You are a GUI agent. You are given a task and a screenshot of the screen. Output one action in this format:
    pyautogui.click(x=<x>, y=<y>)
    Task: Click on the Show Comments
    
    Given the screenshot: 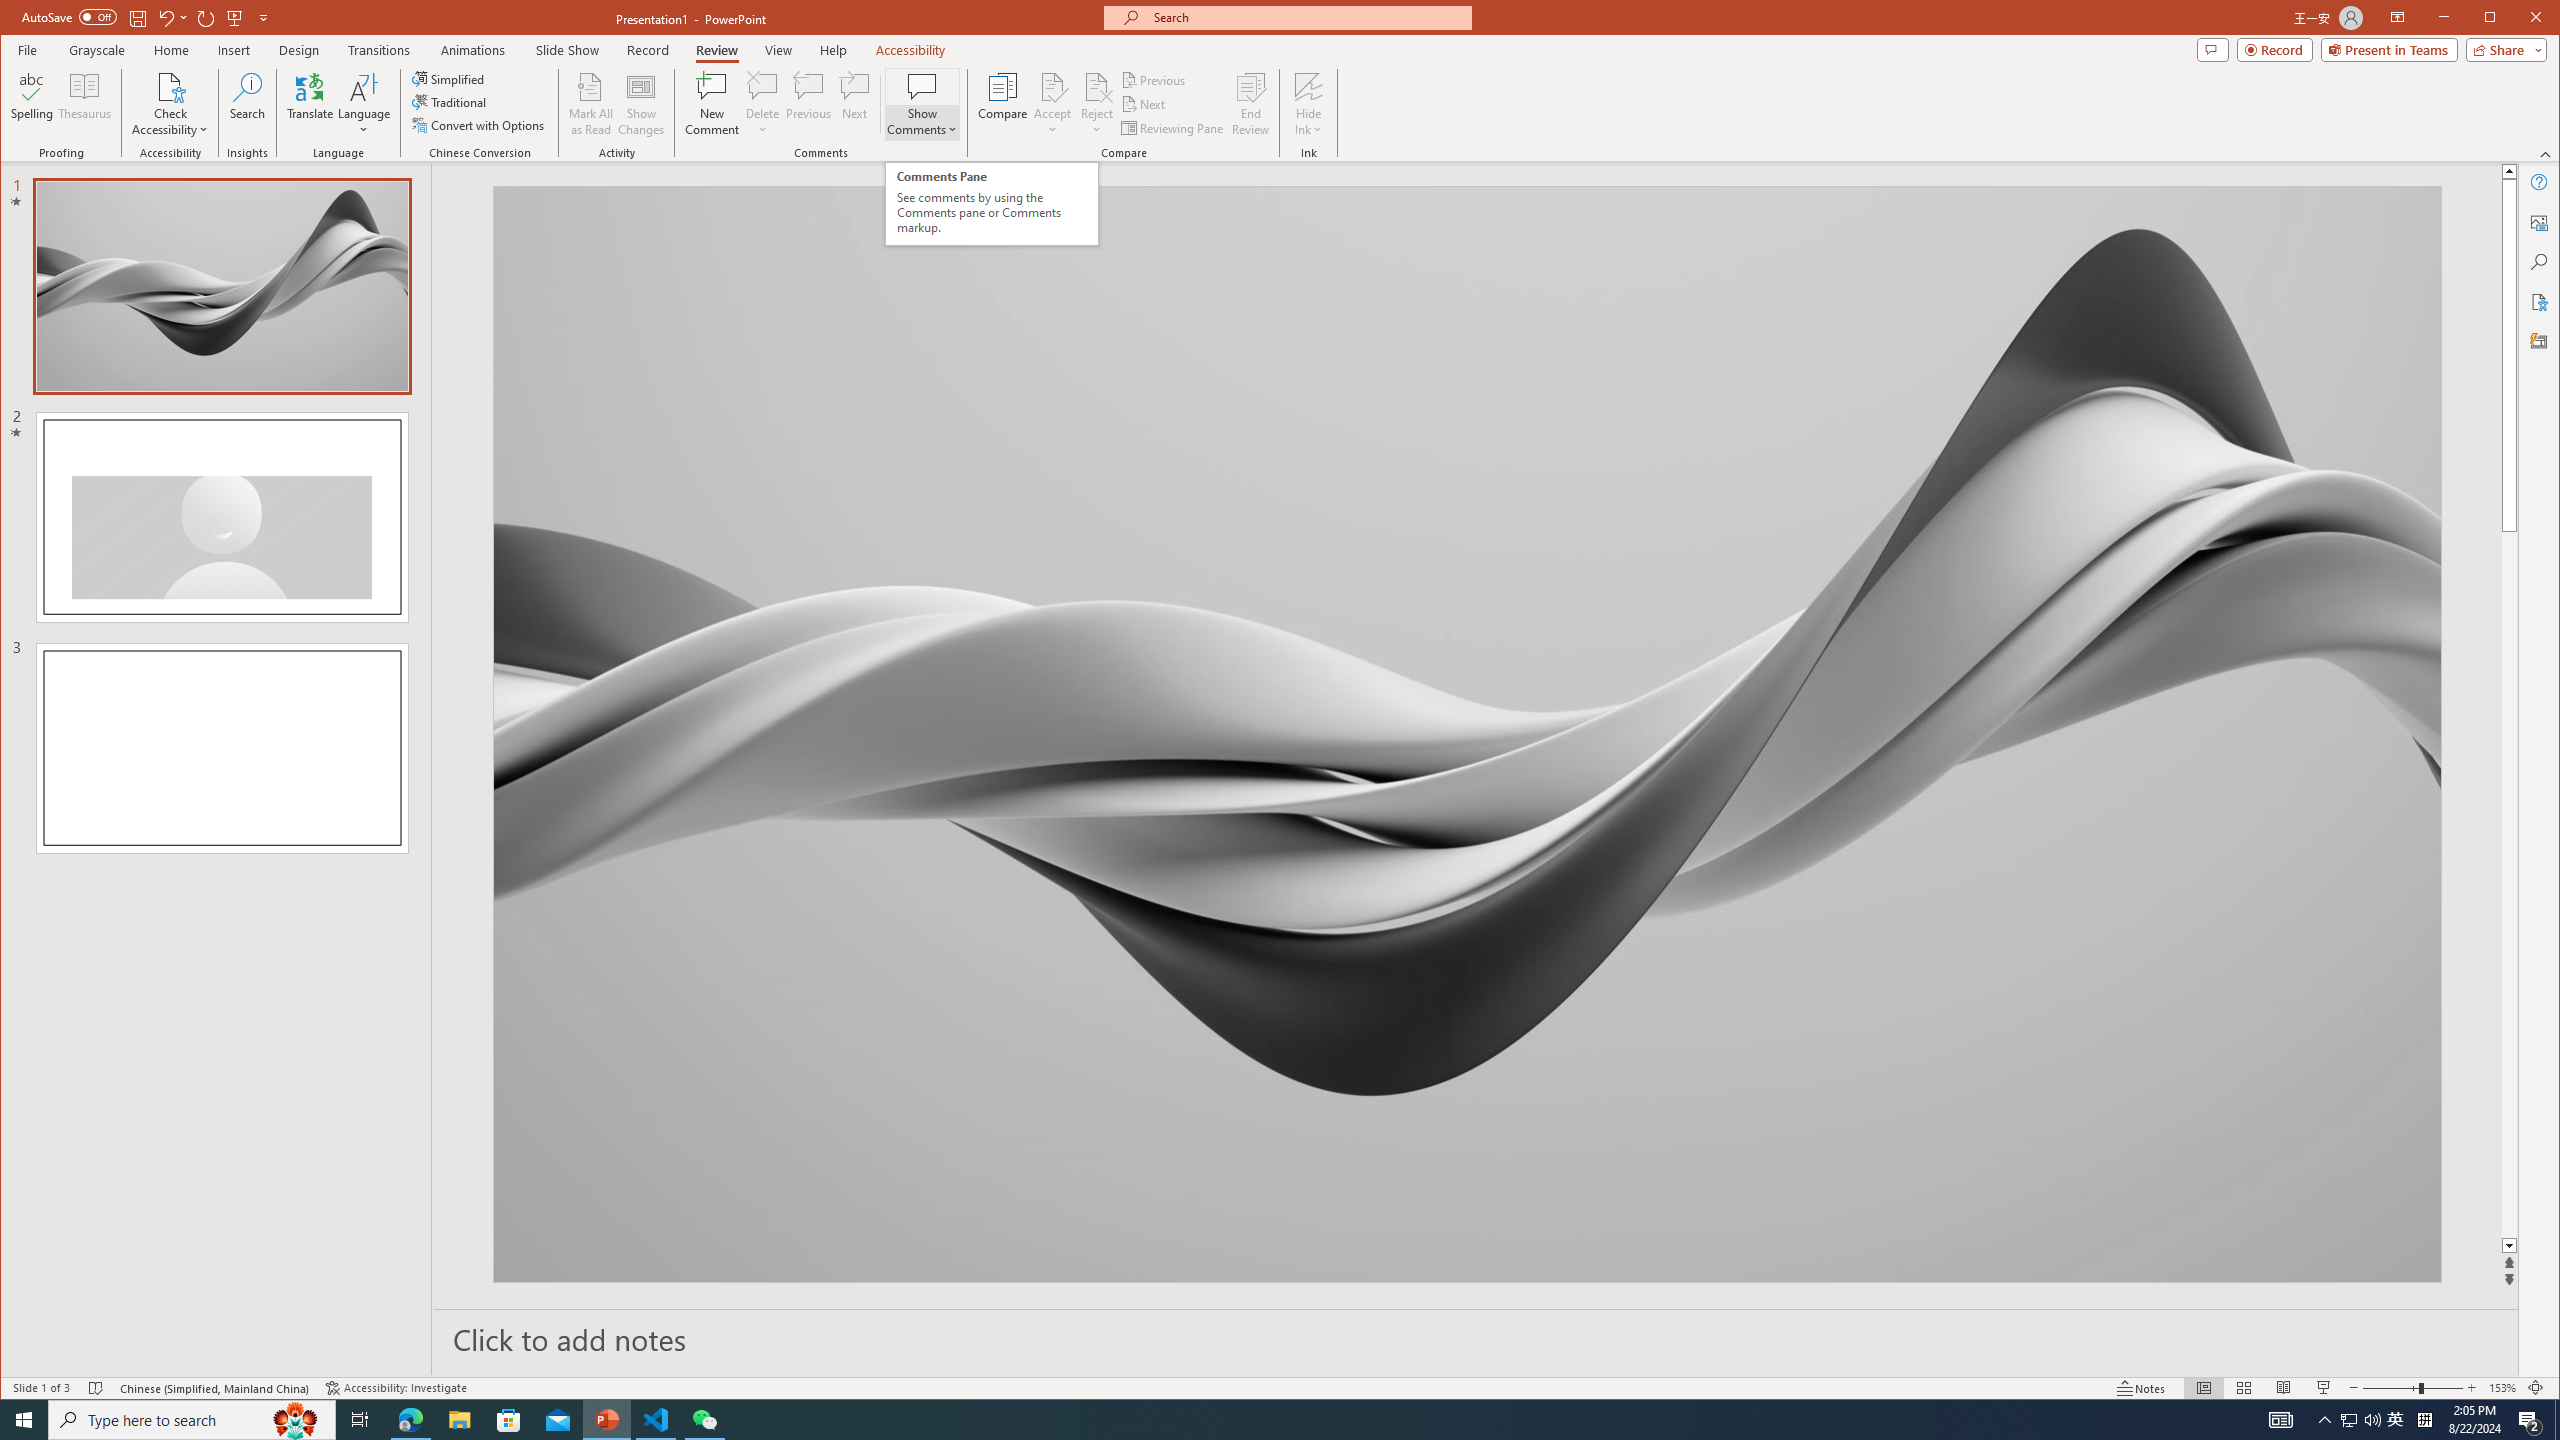 What is the action you would take?
    pyautogui.click(x=922, y=86)
    